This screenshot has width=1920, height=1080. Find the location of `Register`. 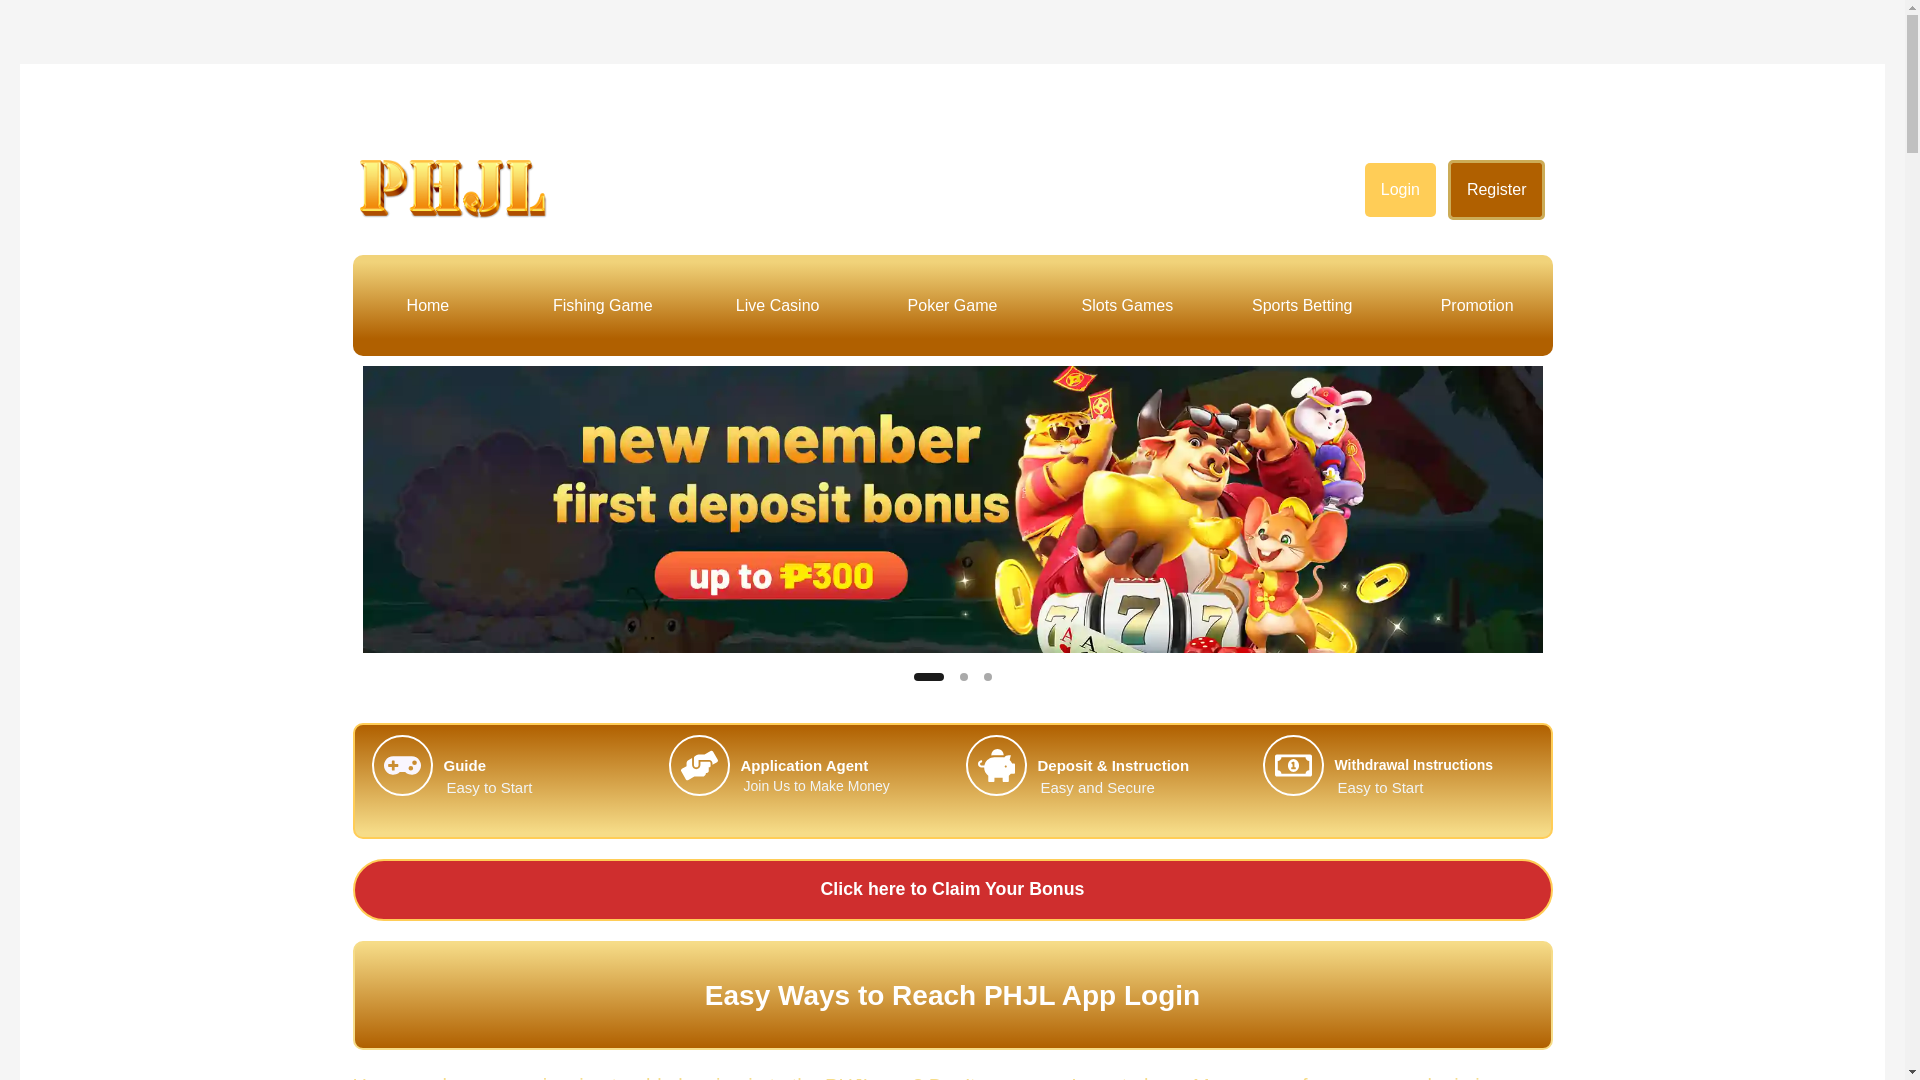

Register is located at coordinates (1497, 190).